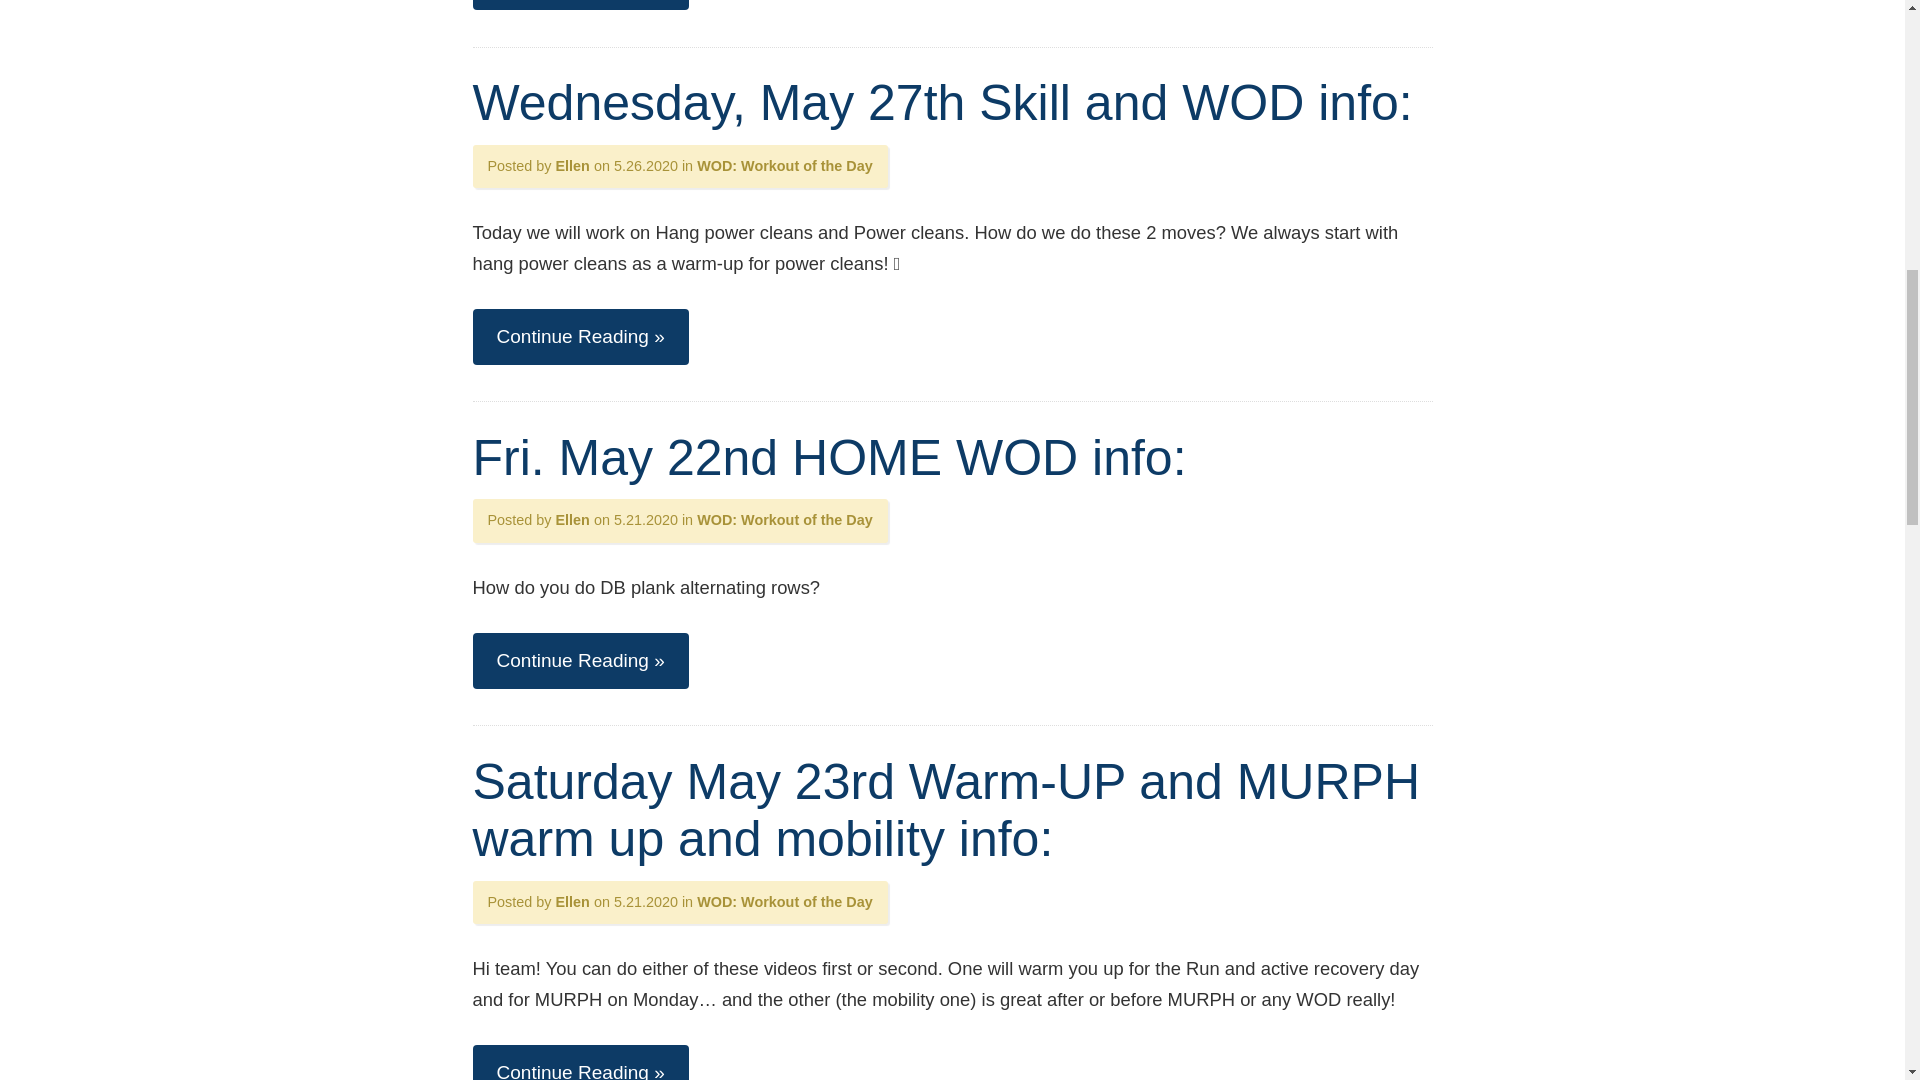  I want to click on Posts by Ellen, so click(572, 902).